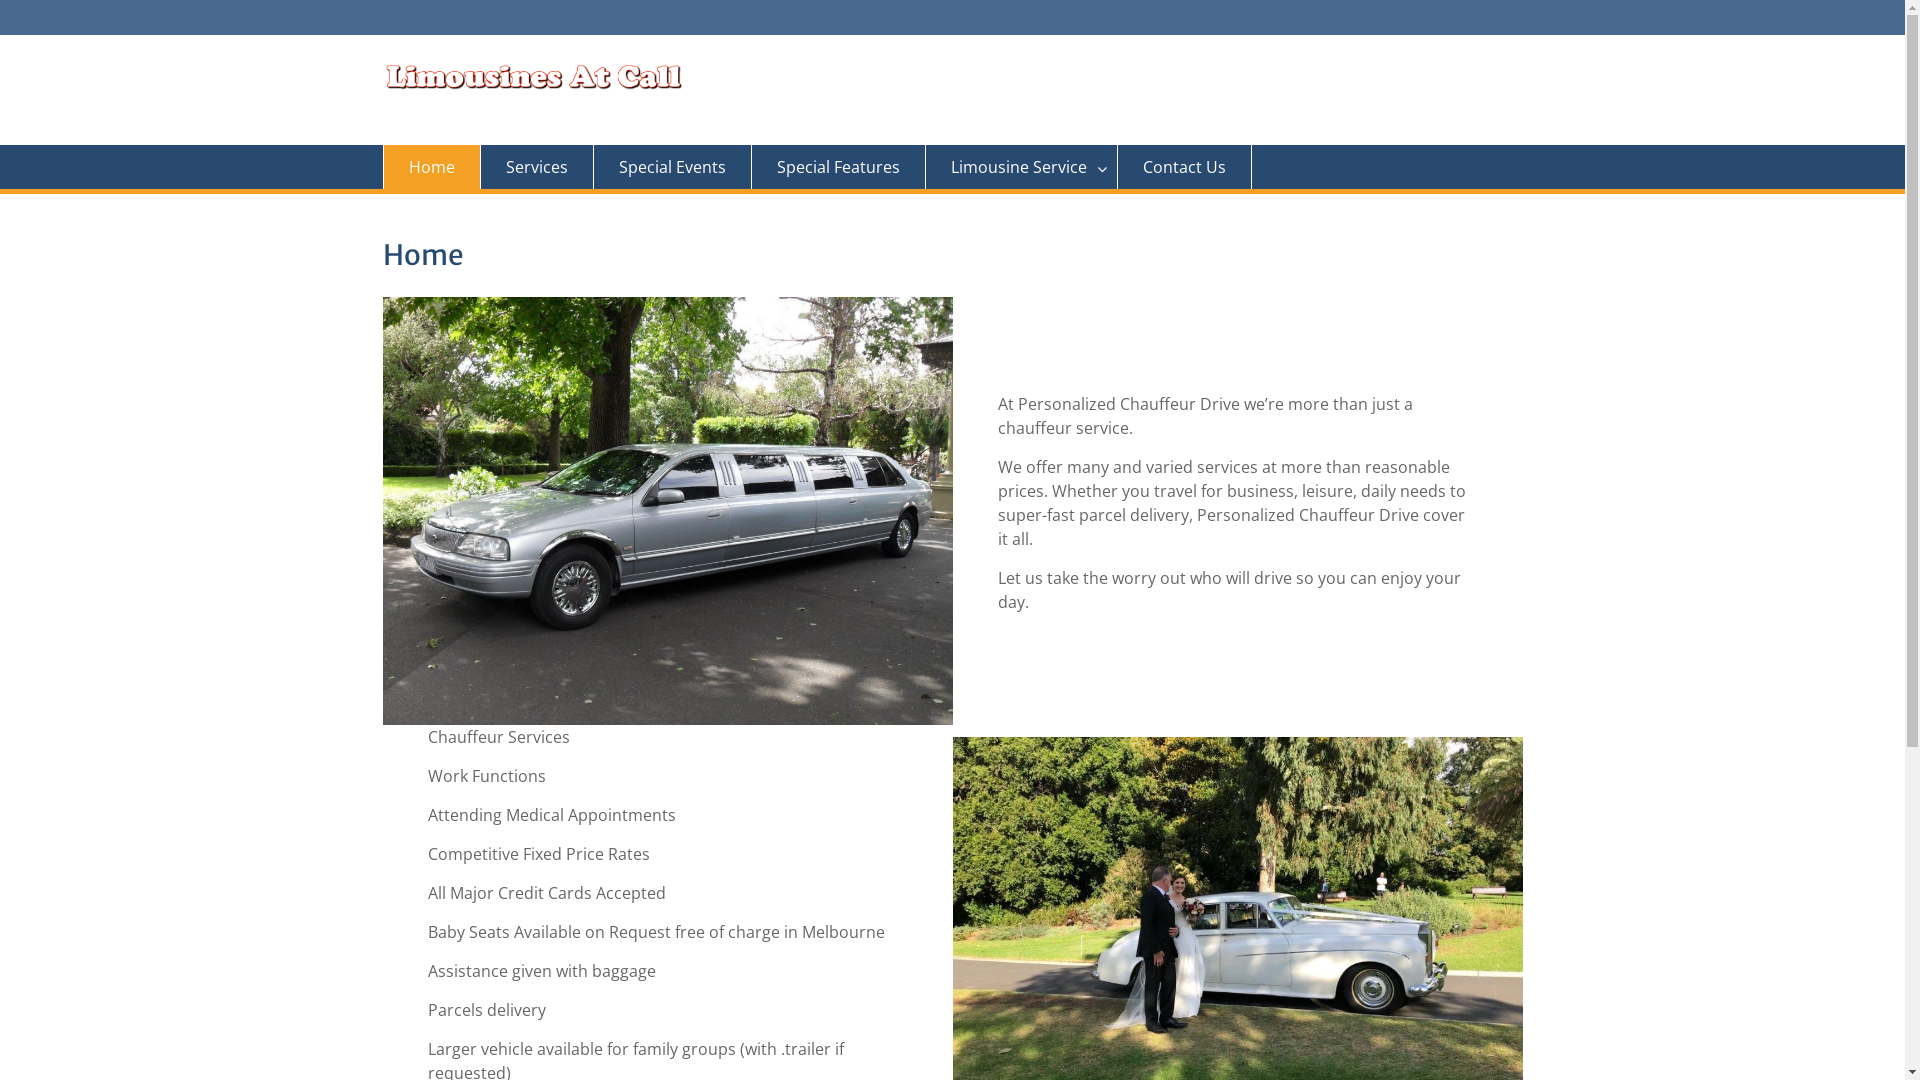 Image resolution: width=1920 pixels, height=1080 pixels. What do you see at coordinates (536, 167) in the screenshot?
I see `Services` at bounding box center [536, 167].